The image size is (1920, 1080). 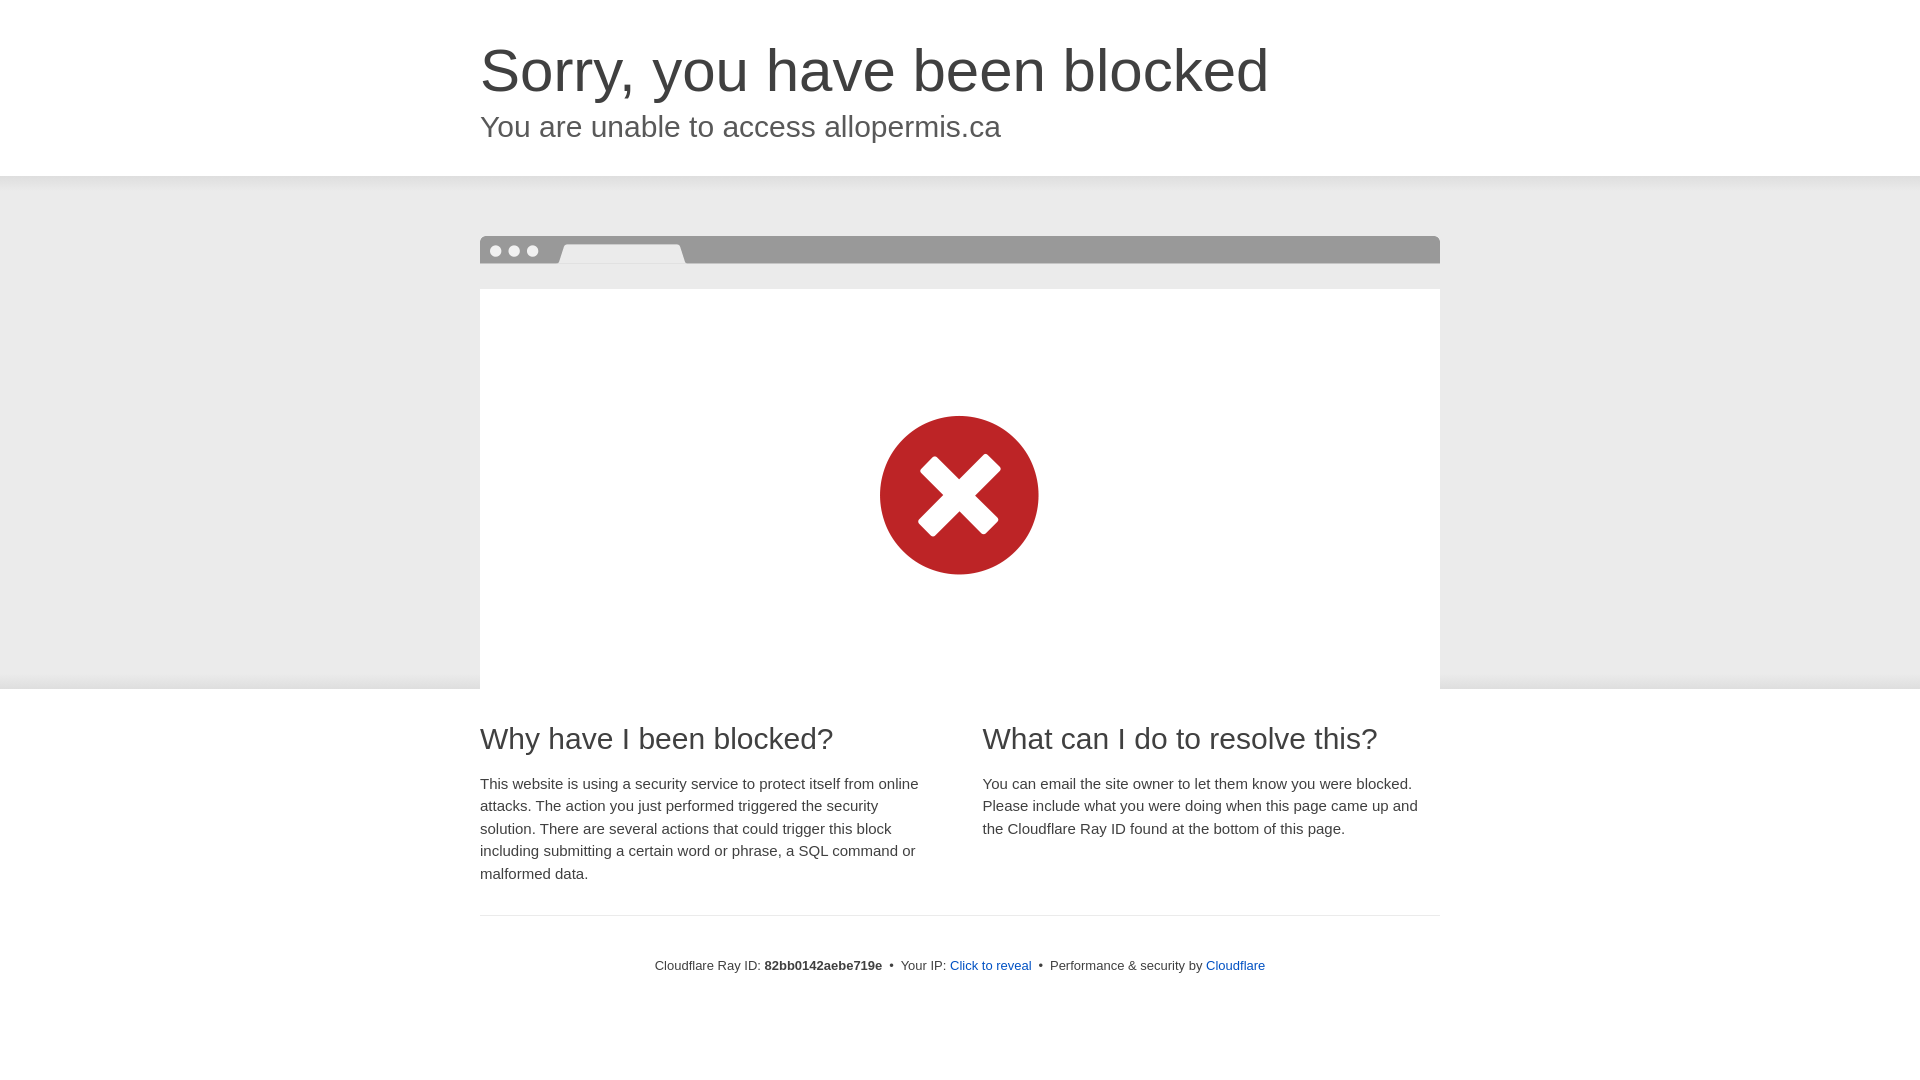 I want to click on Cloudflare, so click(x=1236, y=966).